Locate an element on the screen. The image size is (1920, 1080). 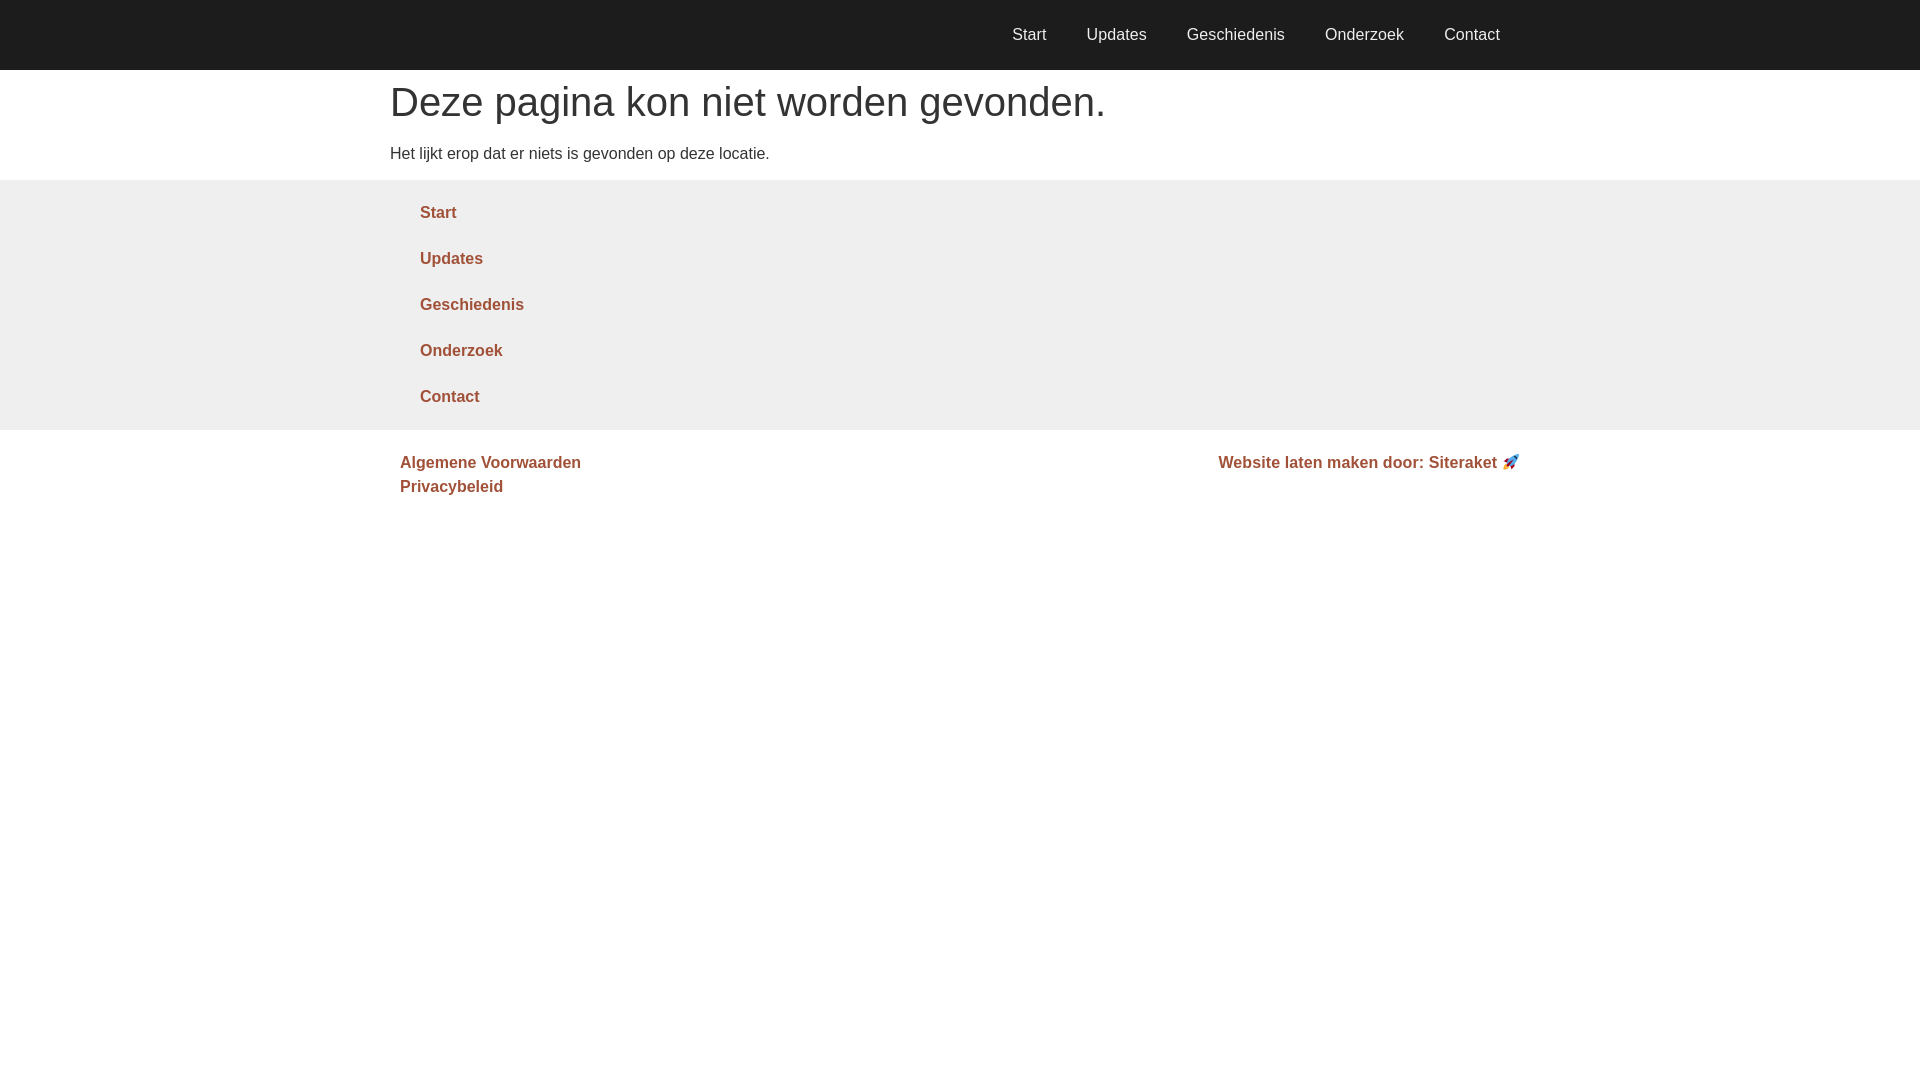
Geschiedenis is located at coordinates (580, 304).